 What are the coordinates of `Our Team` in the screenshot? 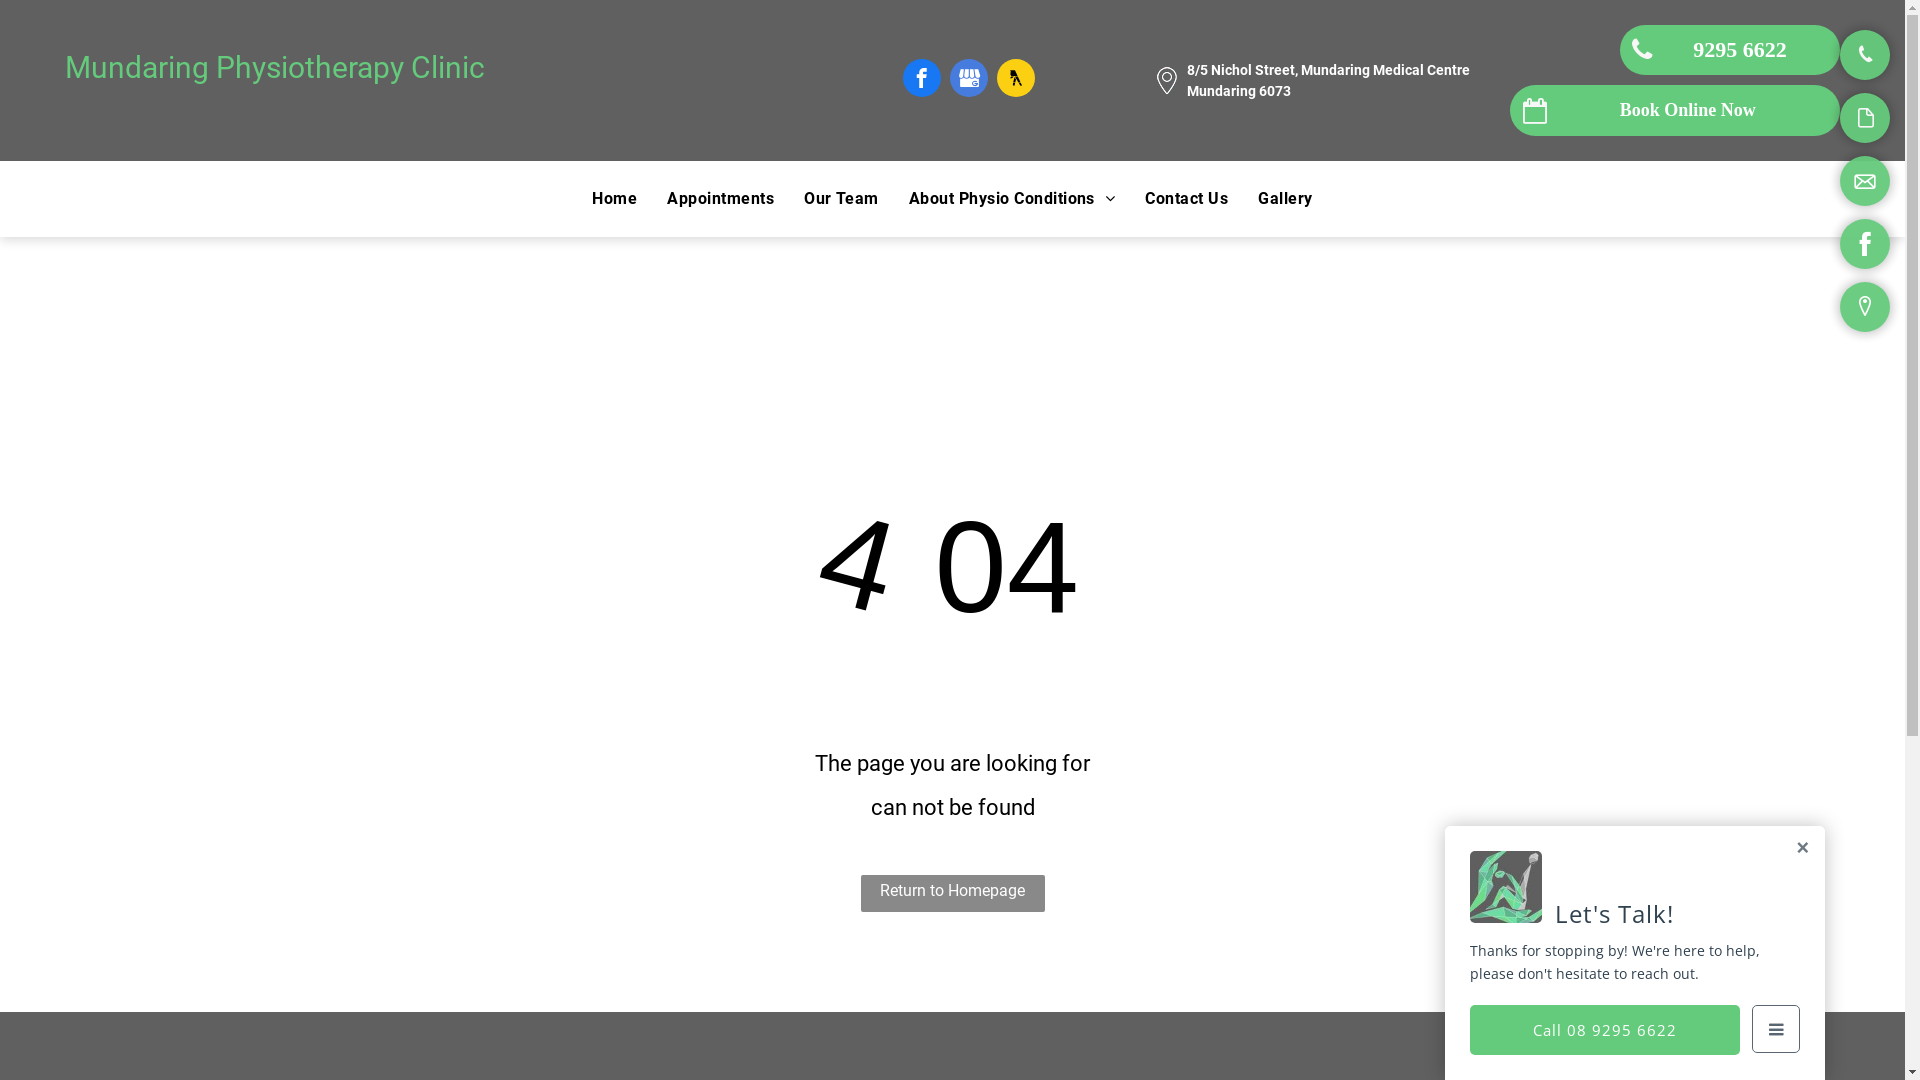 It's located at (842, 199).